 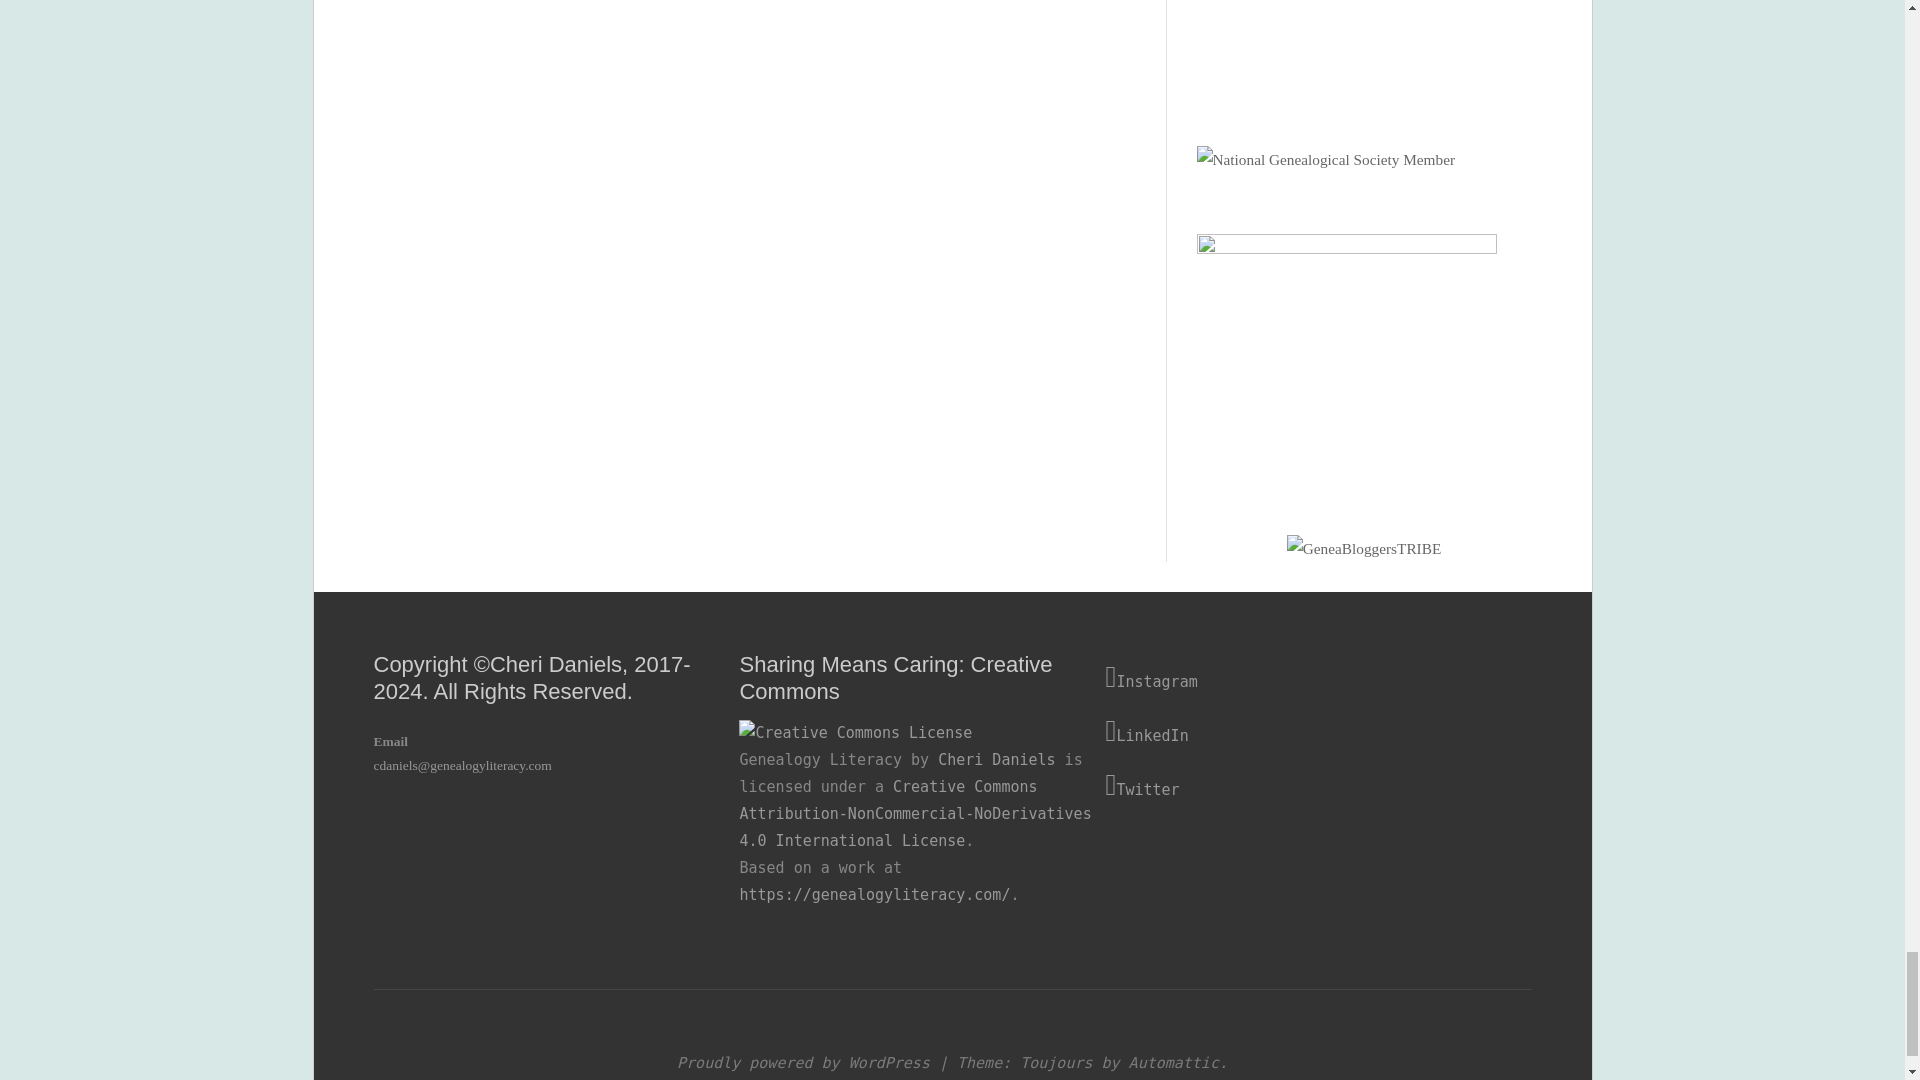 I want to click on Visit Genealogy Literacy on Instagram, so click(x=1288, y=678).